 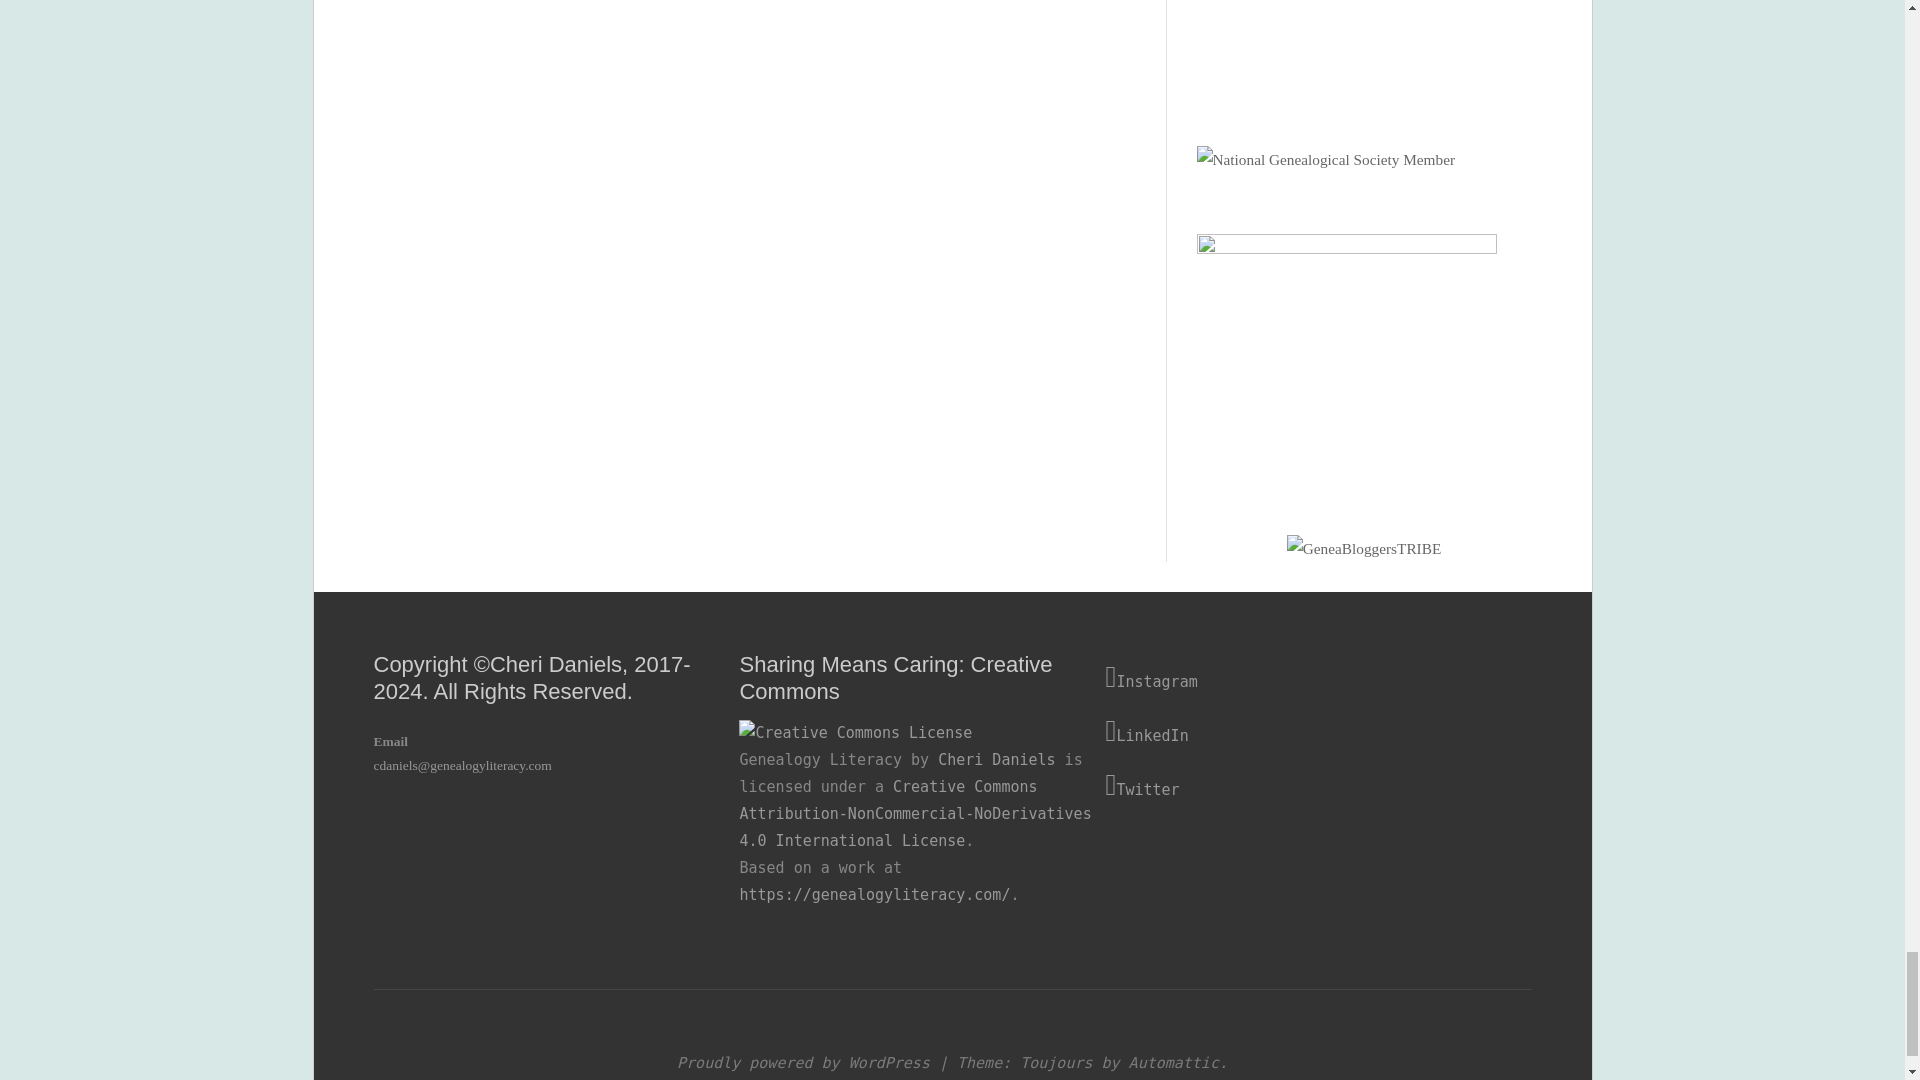 I want to click on Visit Genealogy Literacy on Instagram, so click(x=1288, y=678).